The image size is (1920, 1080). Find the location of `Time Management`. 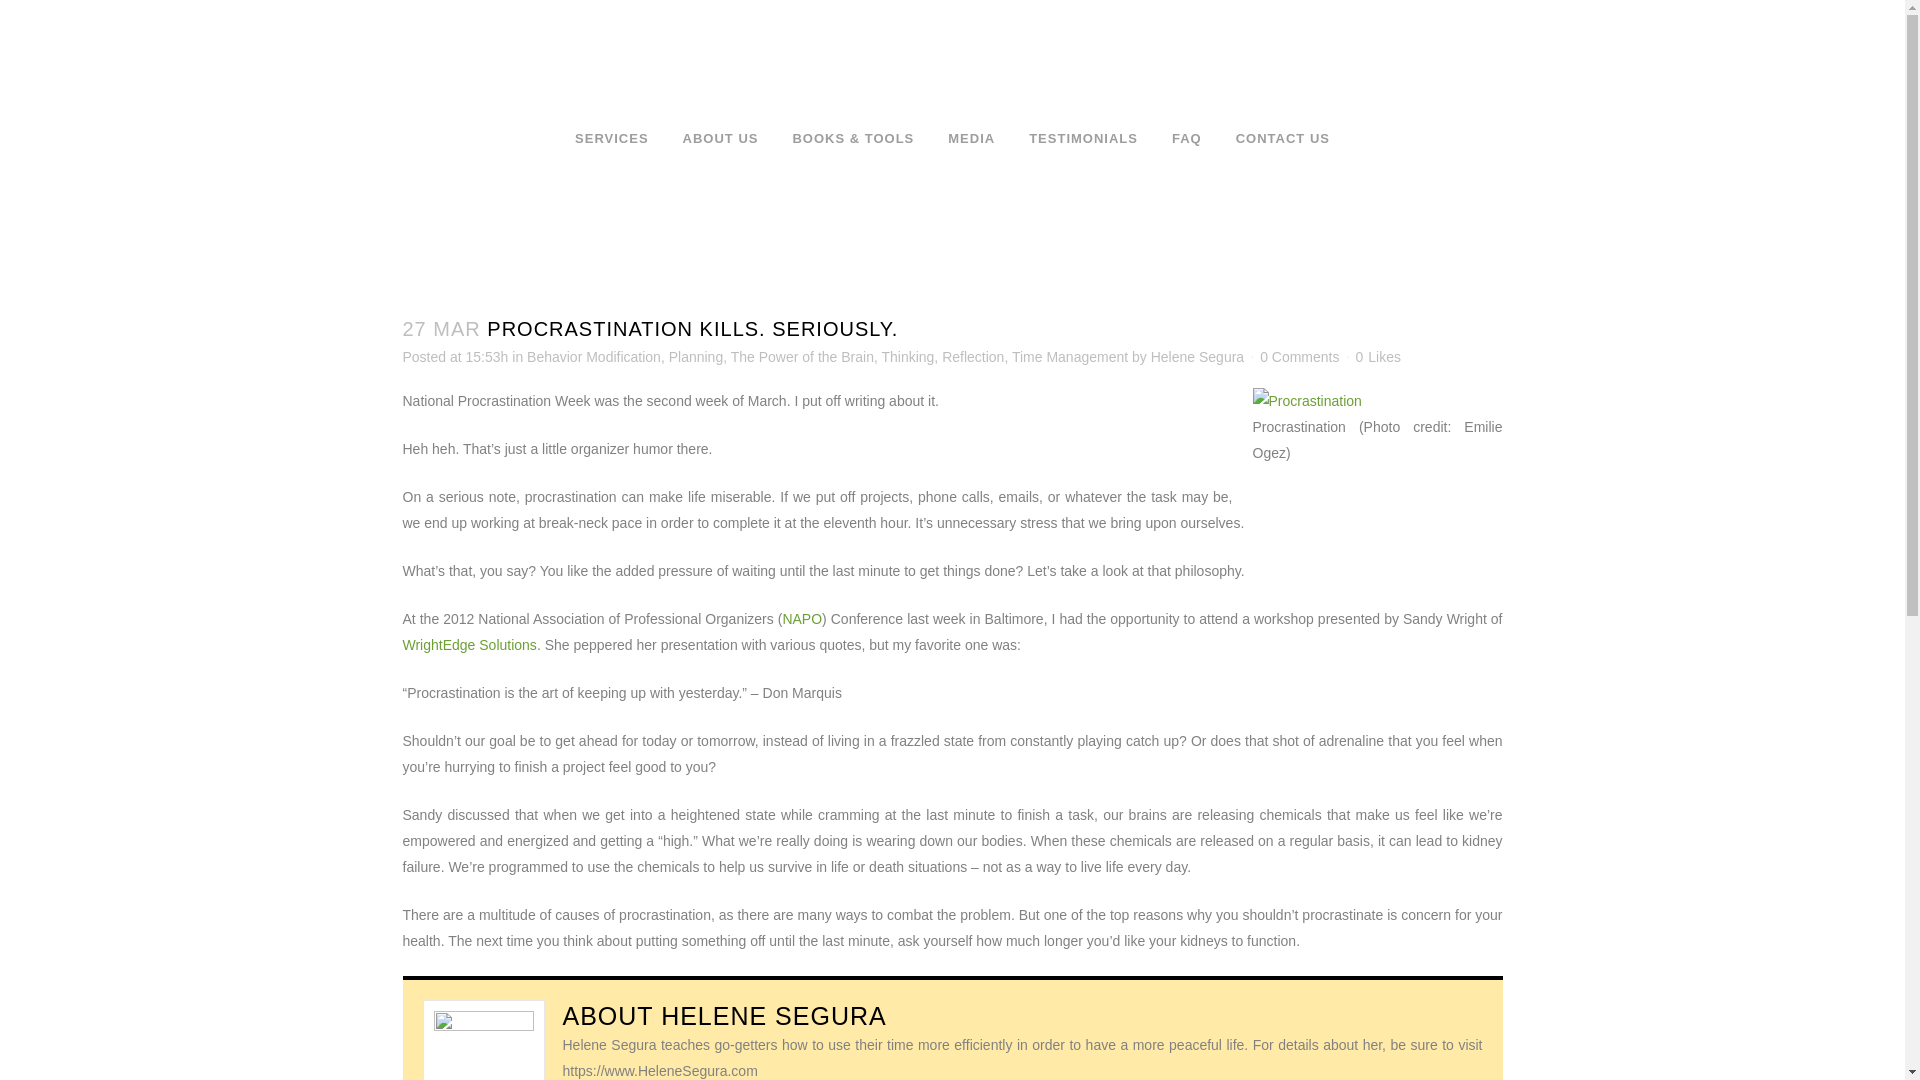

Time Management is located at coordinates (1070, 356).